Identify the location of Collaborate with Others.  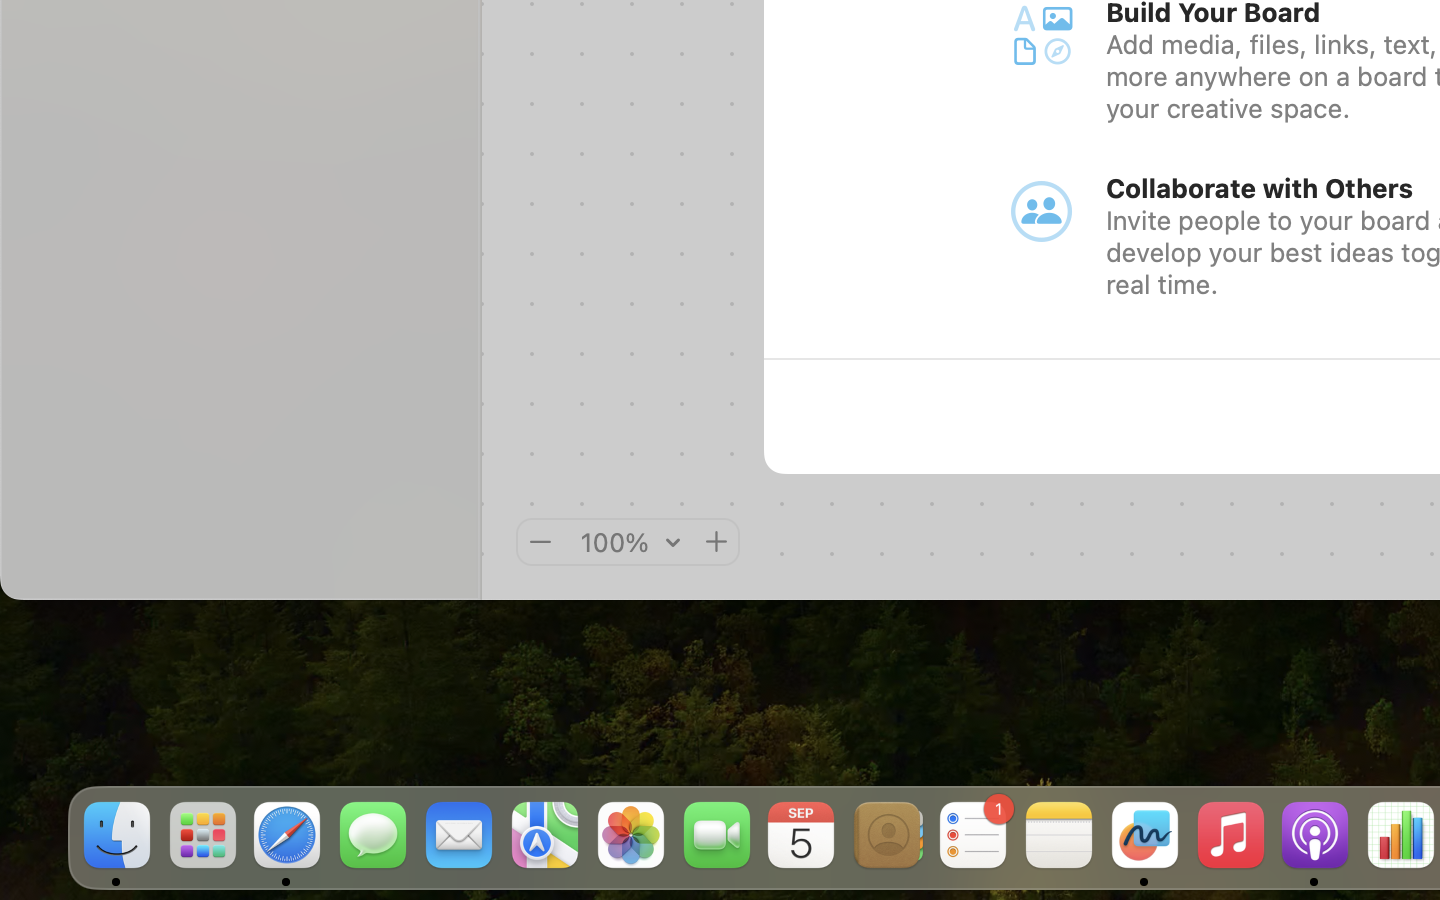
(1260, 188).